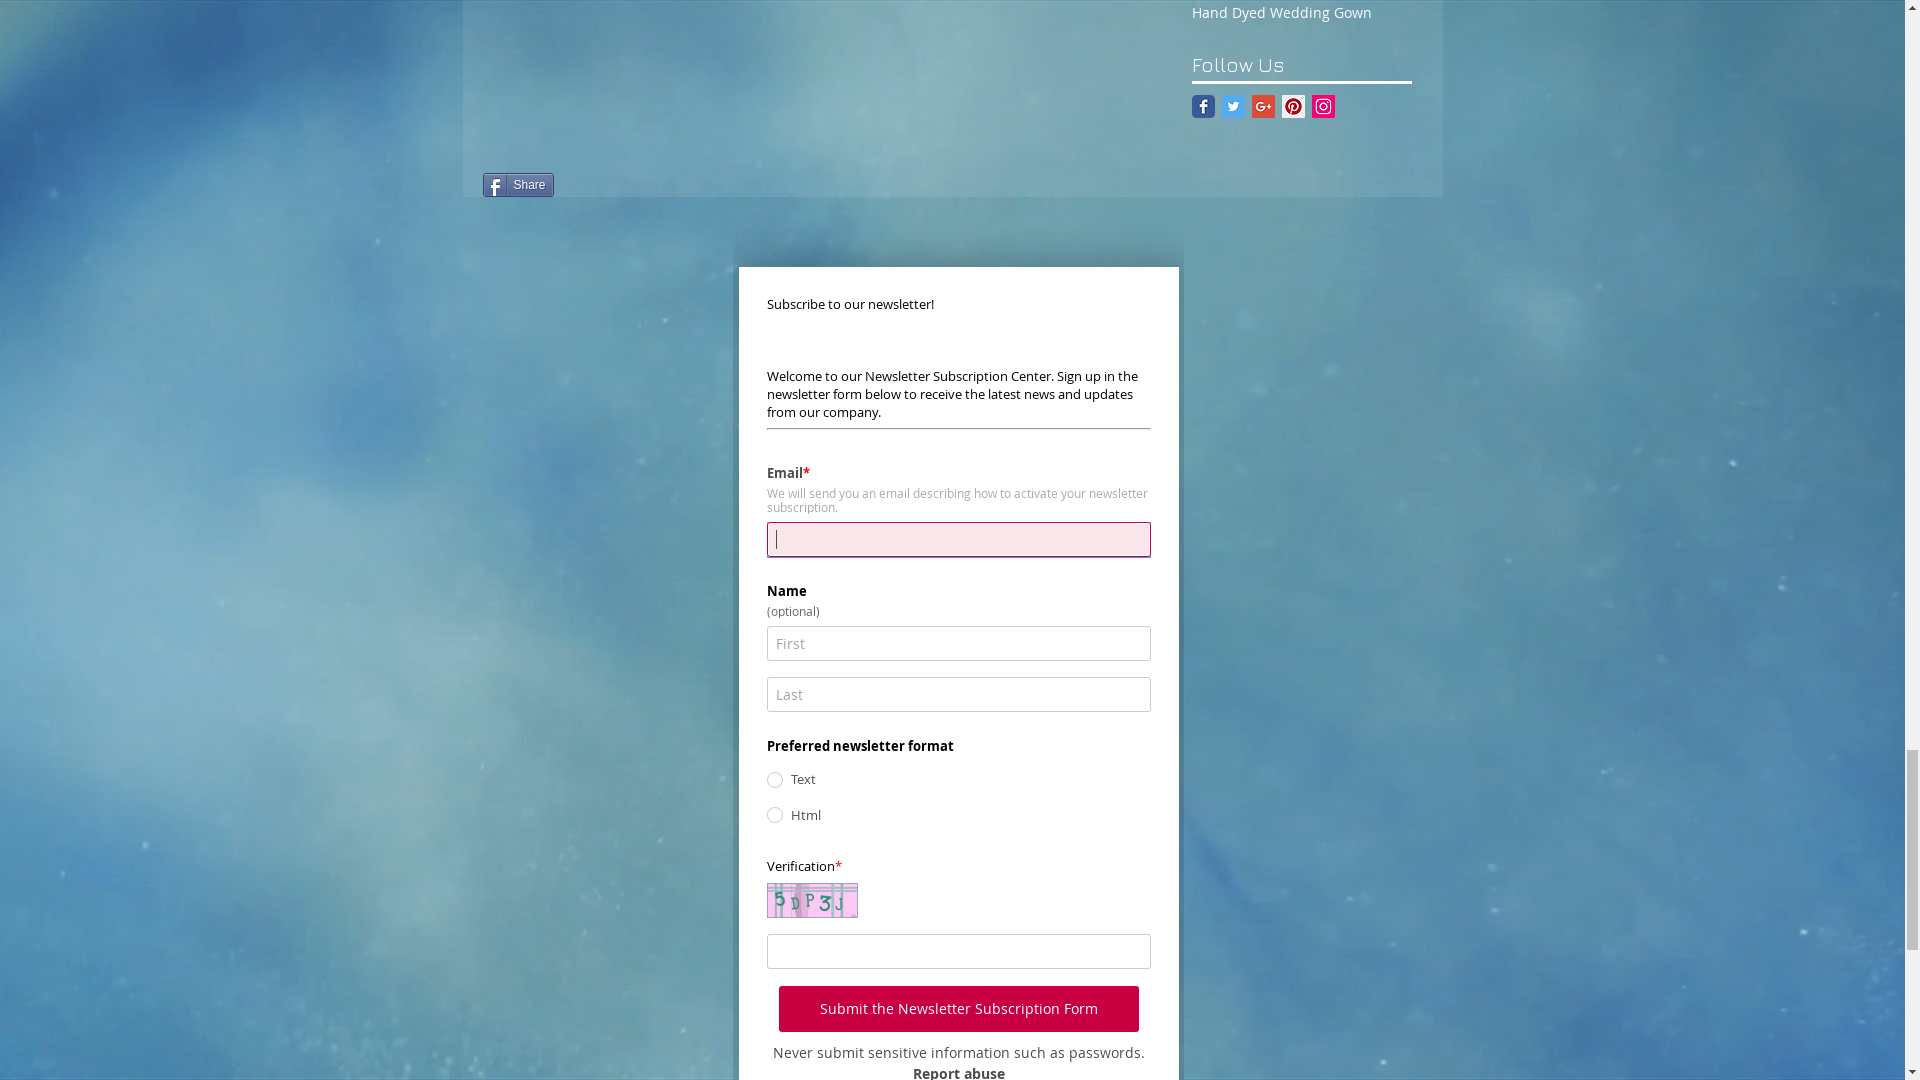 The width and height of the screenshot is (1920, 1080). Describe the element at coordinates (860, 192) in the screenshot. I see `brides` at that location.